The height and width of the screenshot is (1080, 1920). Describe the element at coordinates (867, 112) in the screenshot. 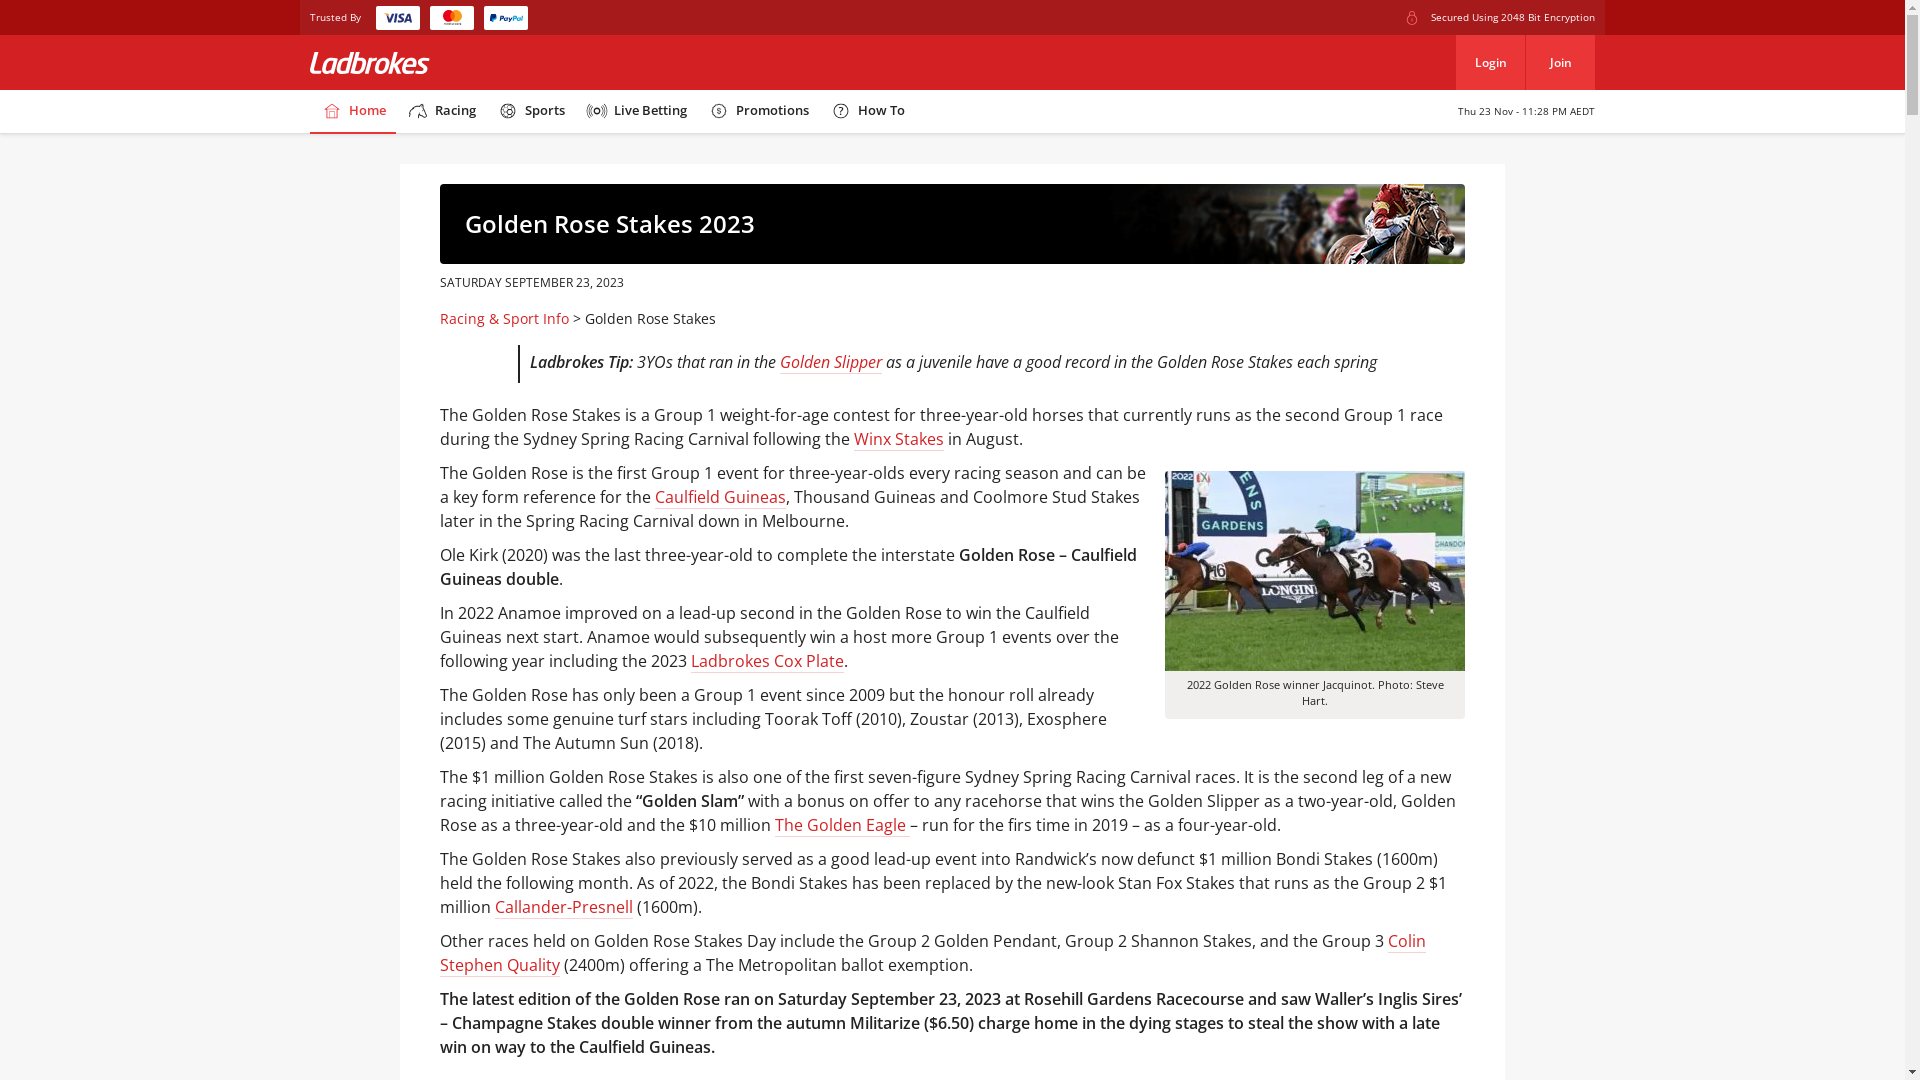

I see `How To` at that location.